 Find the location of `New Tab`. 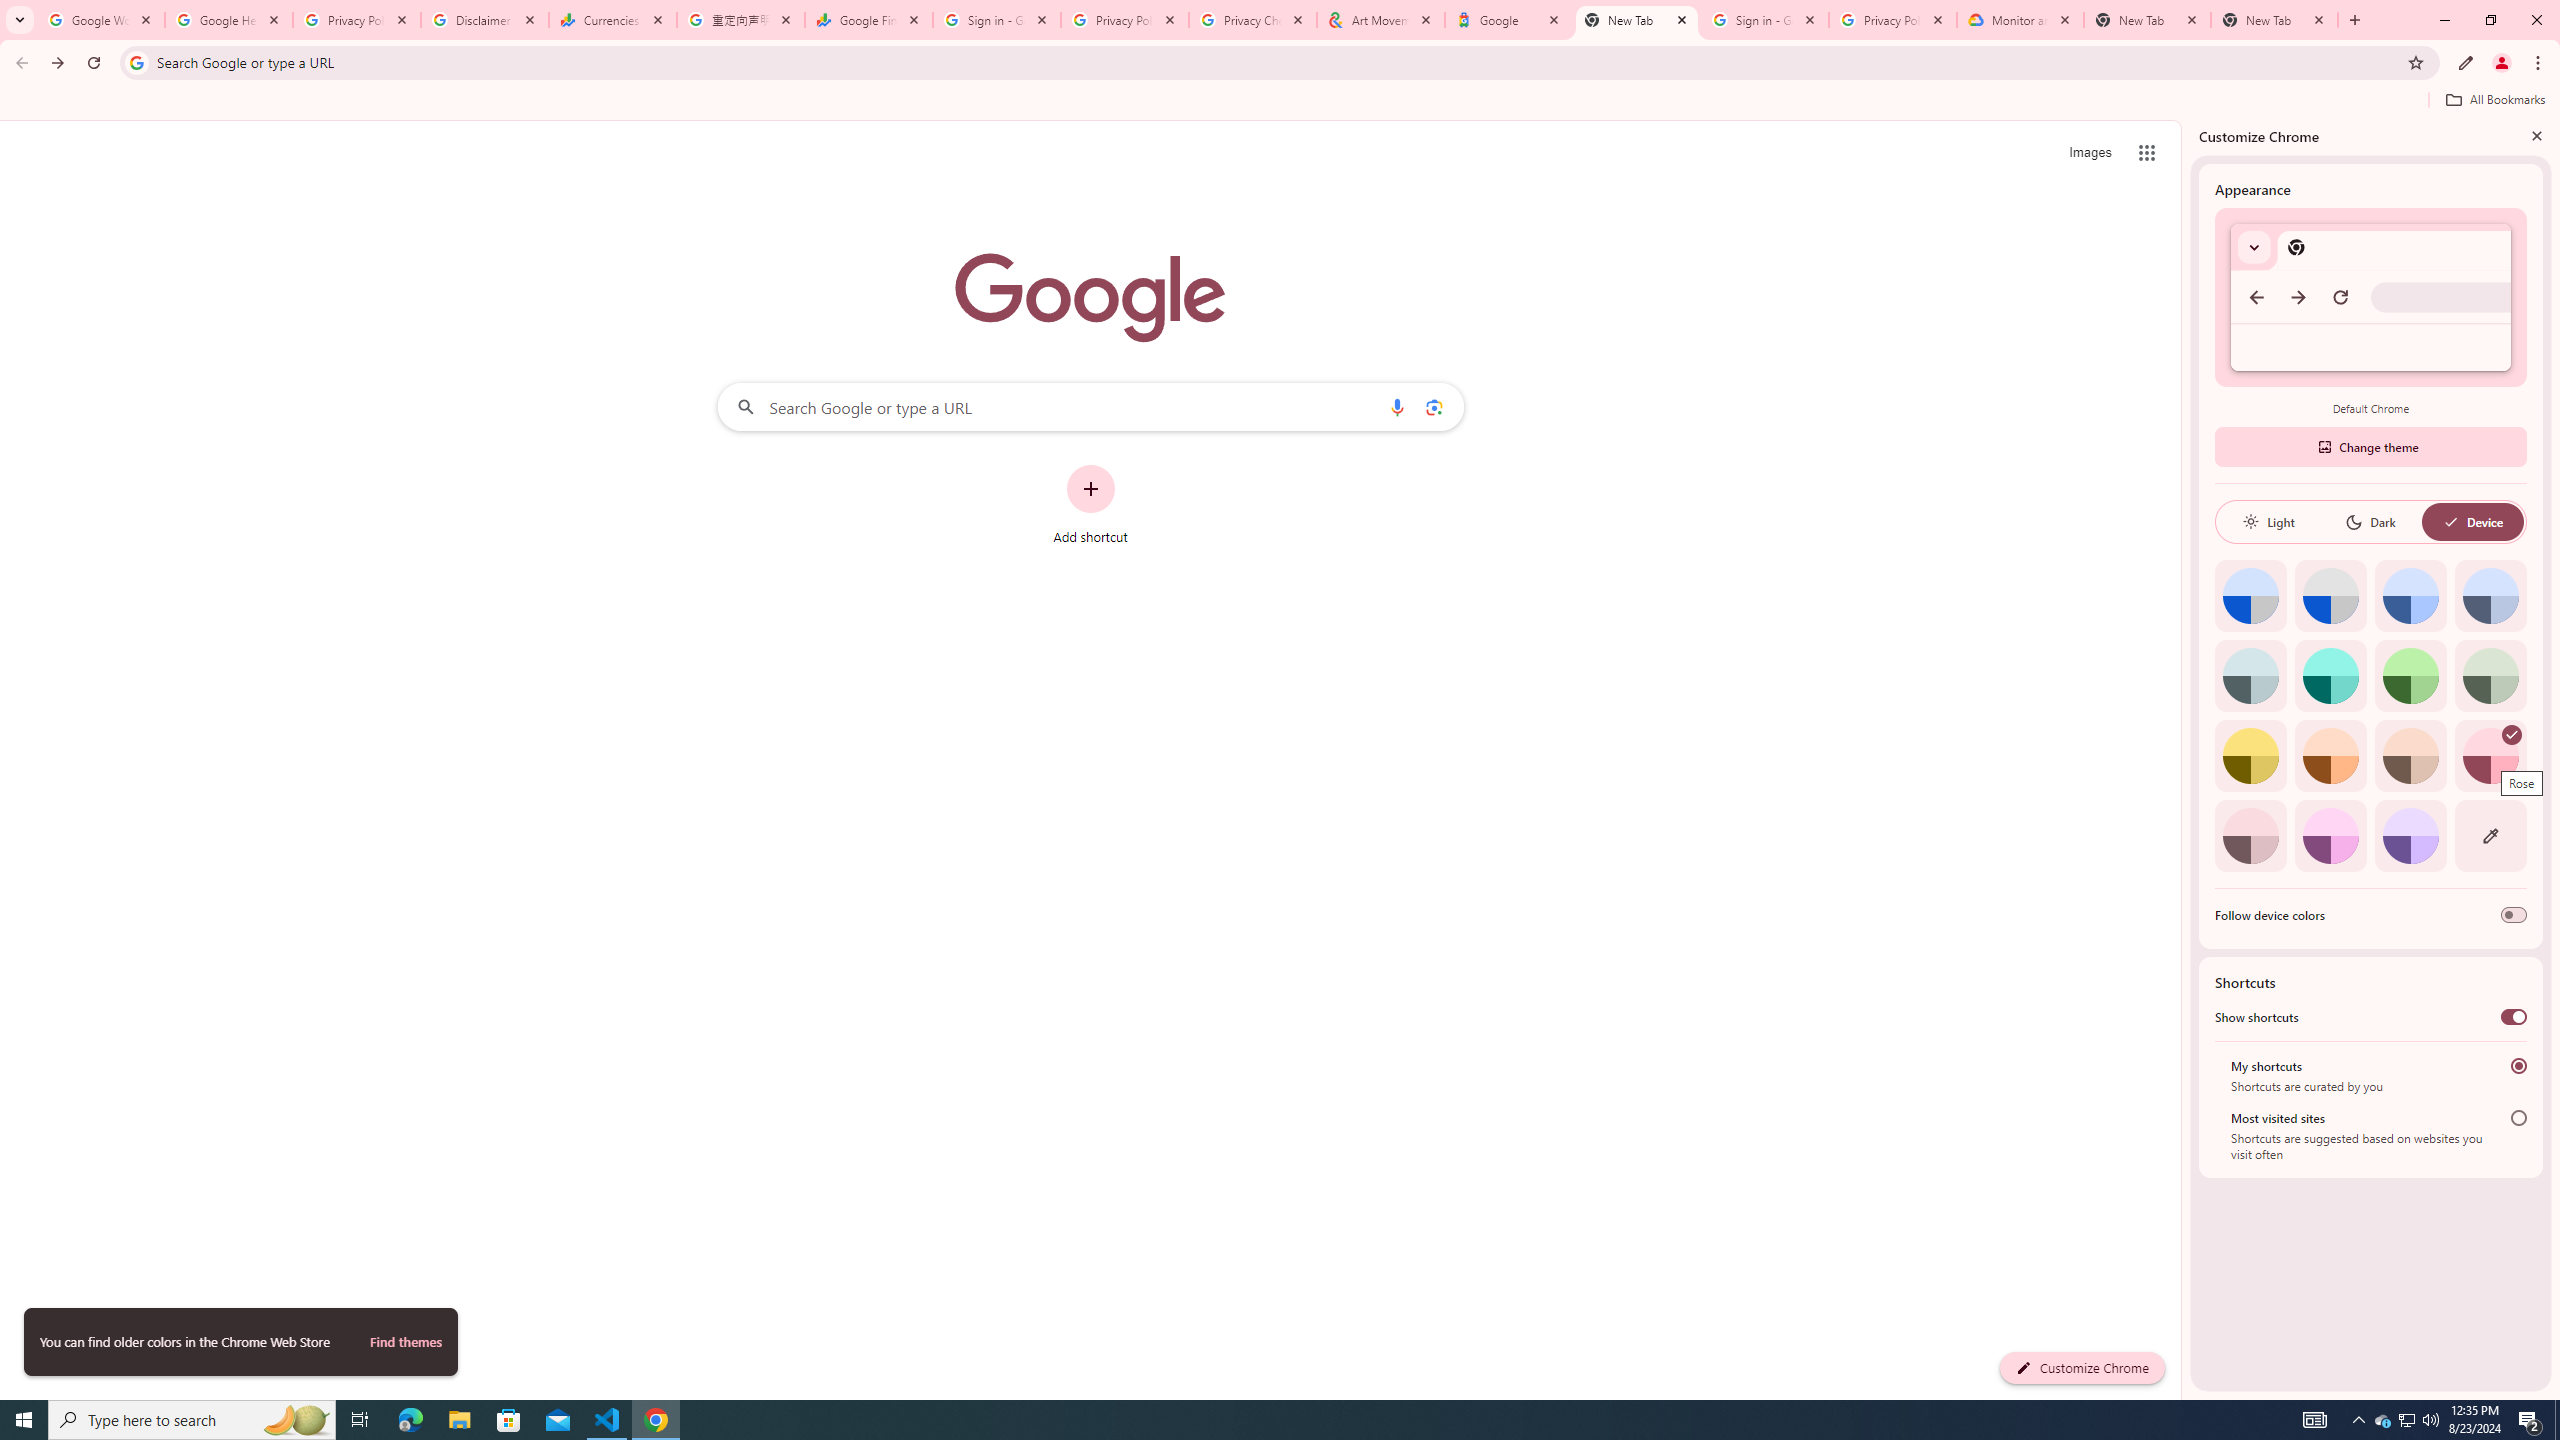

New Tab is located at coordinates (2274, 20).